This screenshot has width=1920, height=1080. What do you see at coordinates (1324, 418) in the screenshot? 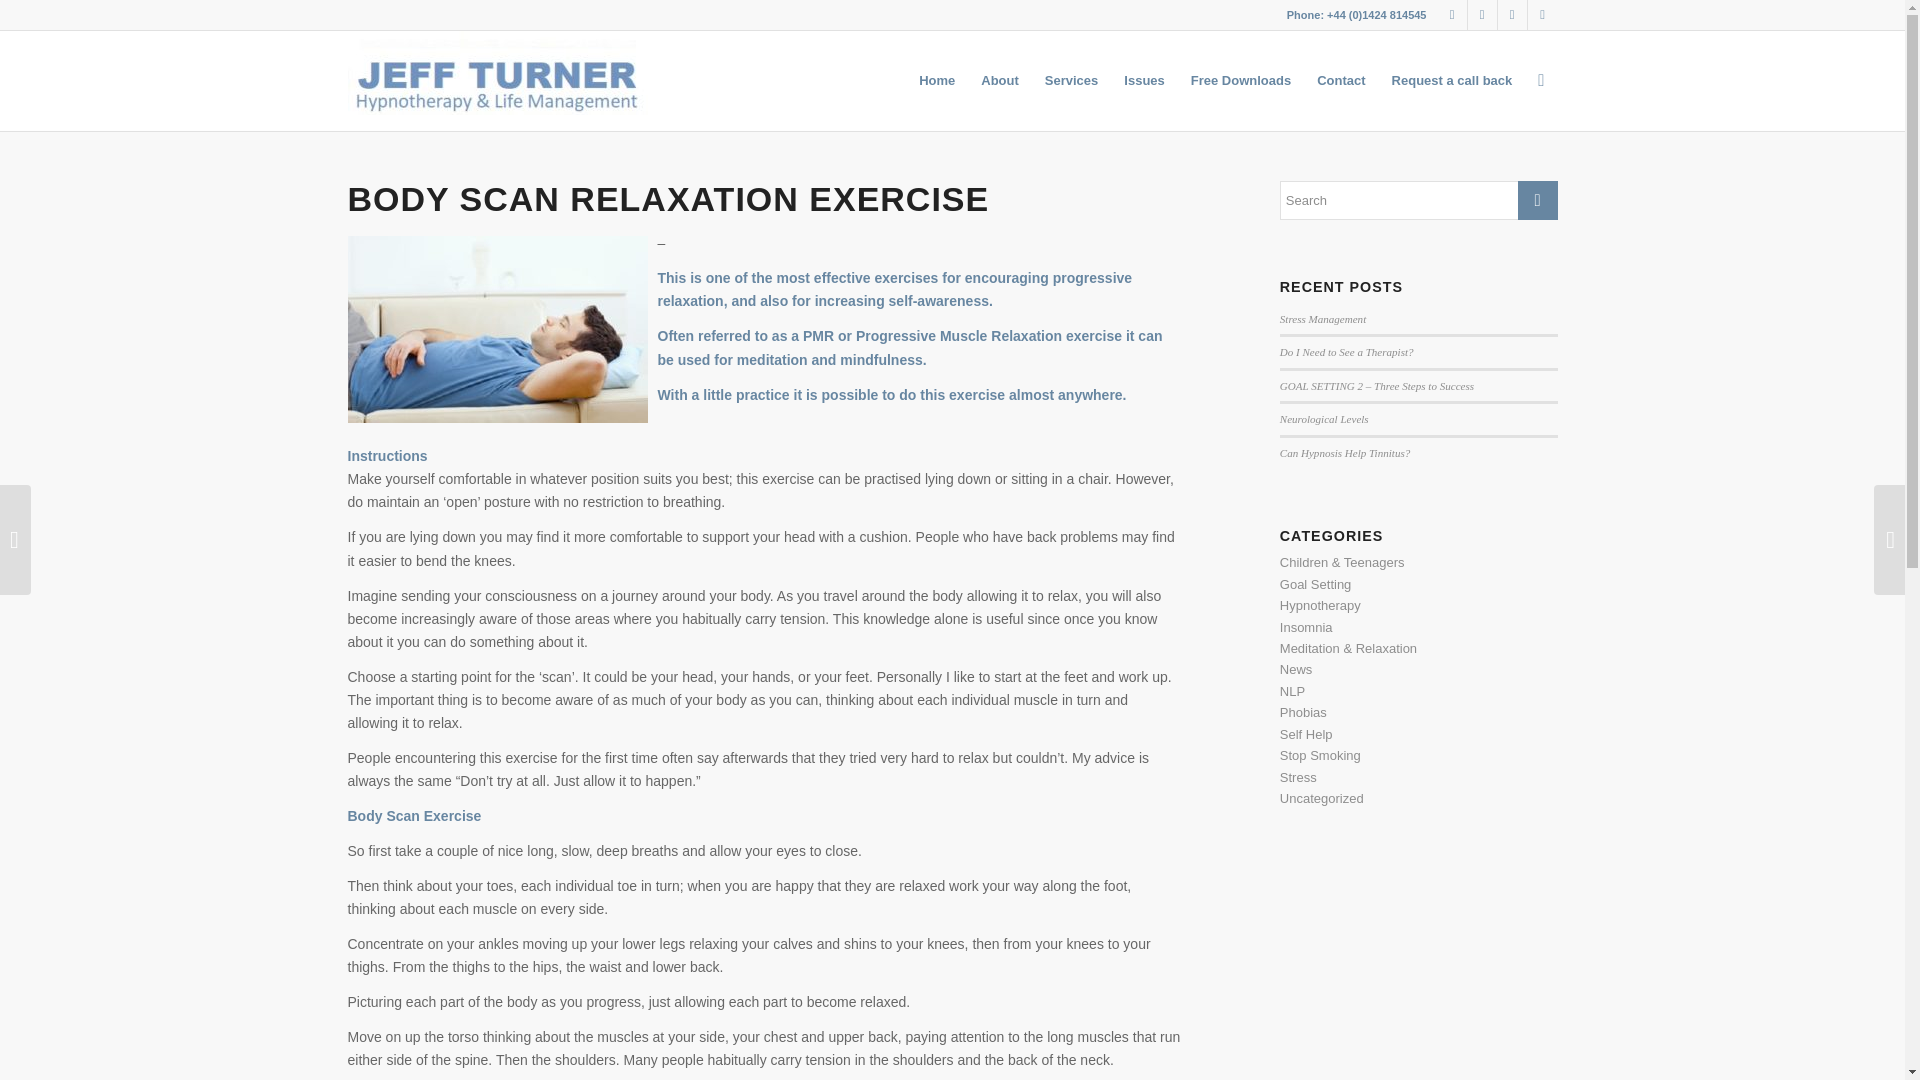
I see `Neurological Levels` at bounding box center [1324, 418].